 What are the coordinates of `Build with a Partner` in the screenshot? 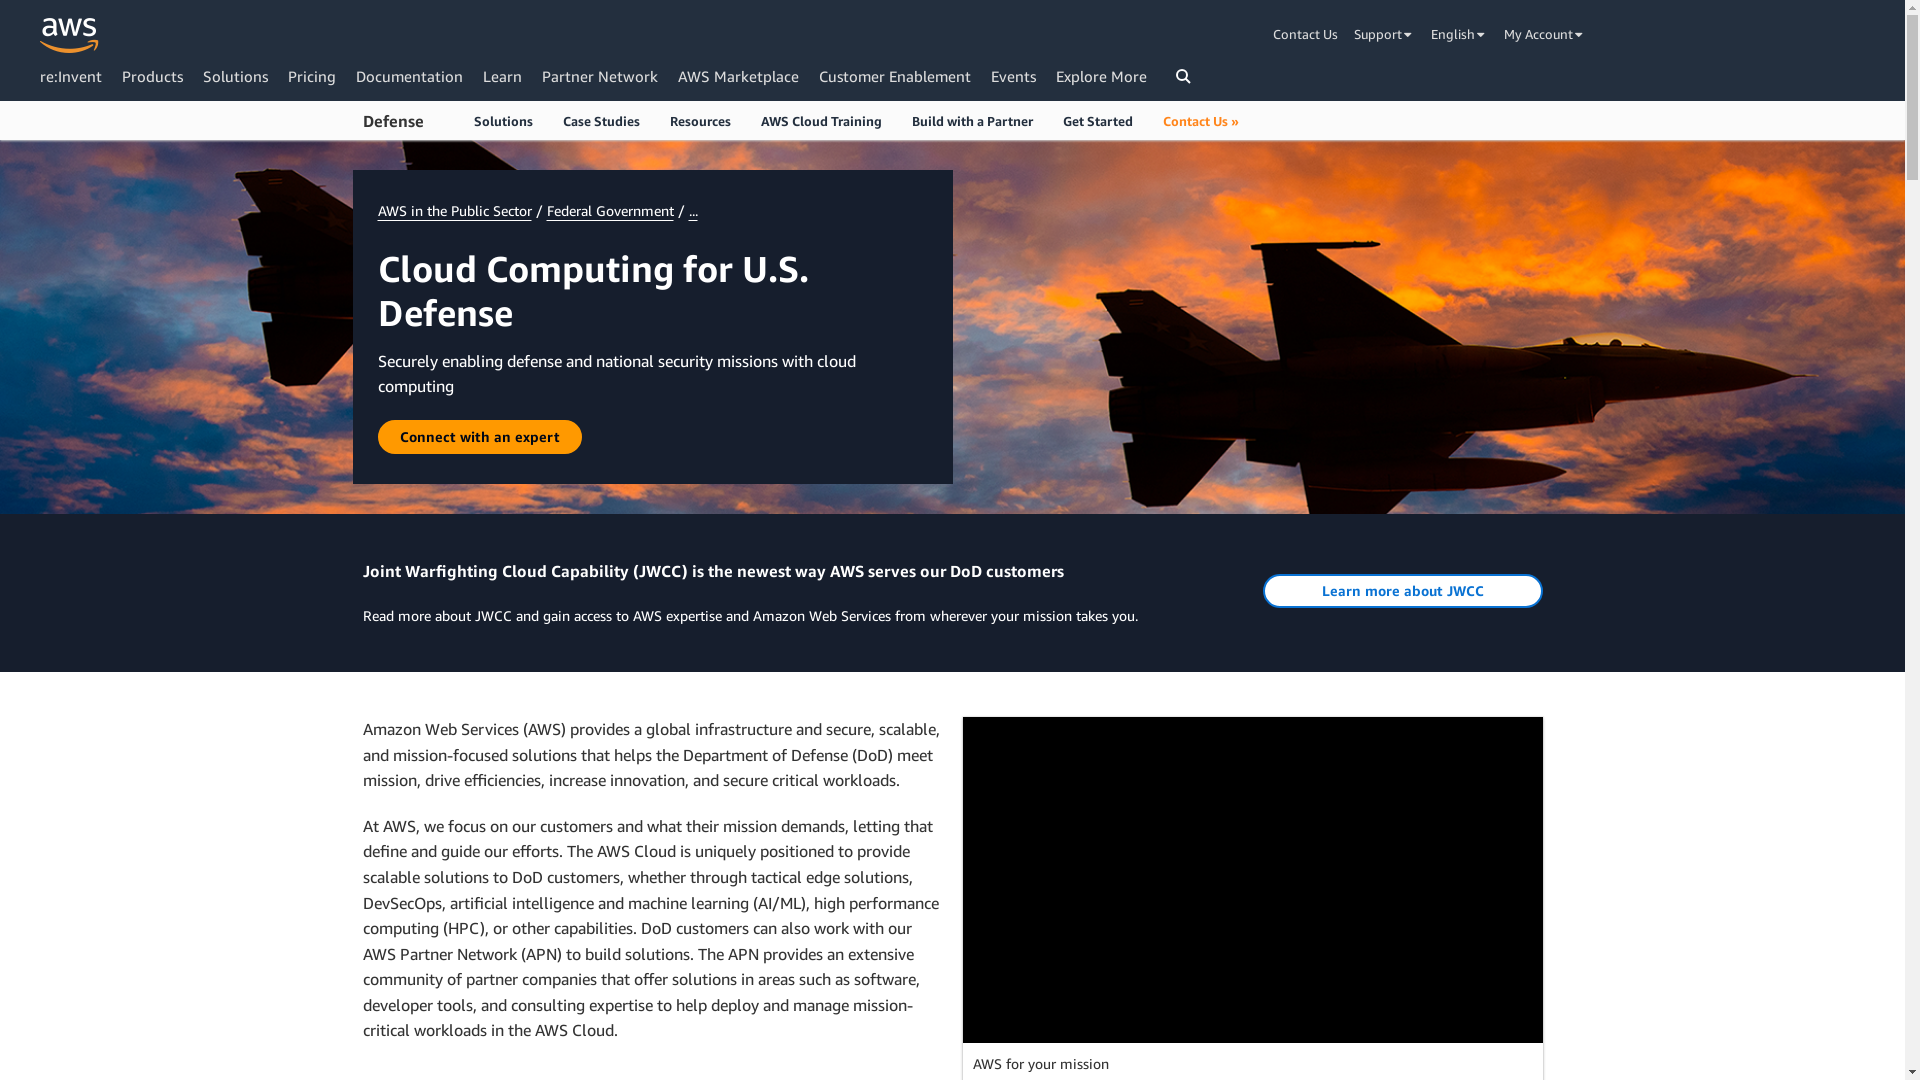 It's located at (972, 120).